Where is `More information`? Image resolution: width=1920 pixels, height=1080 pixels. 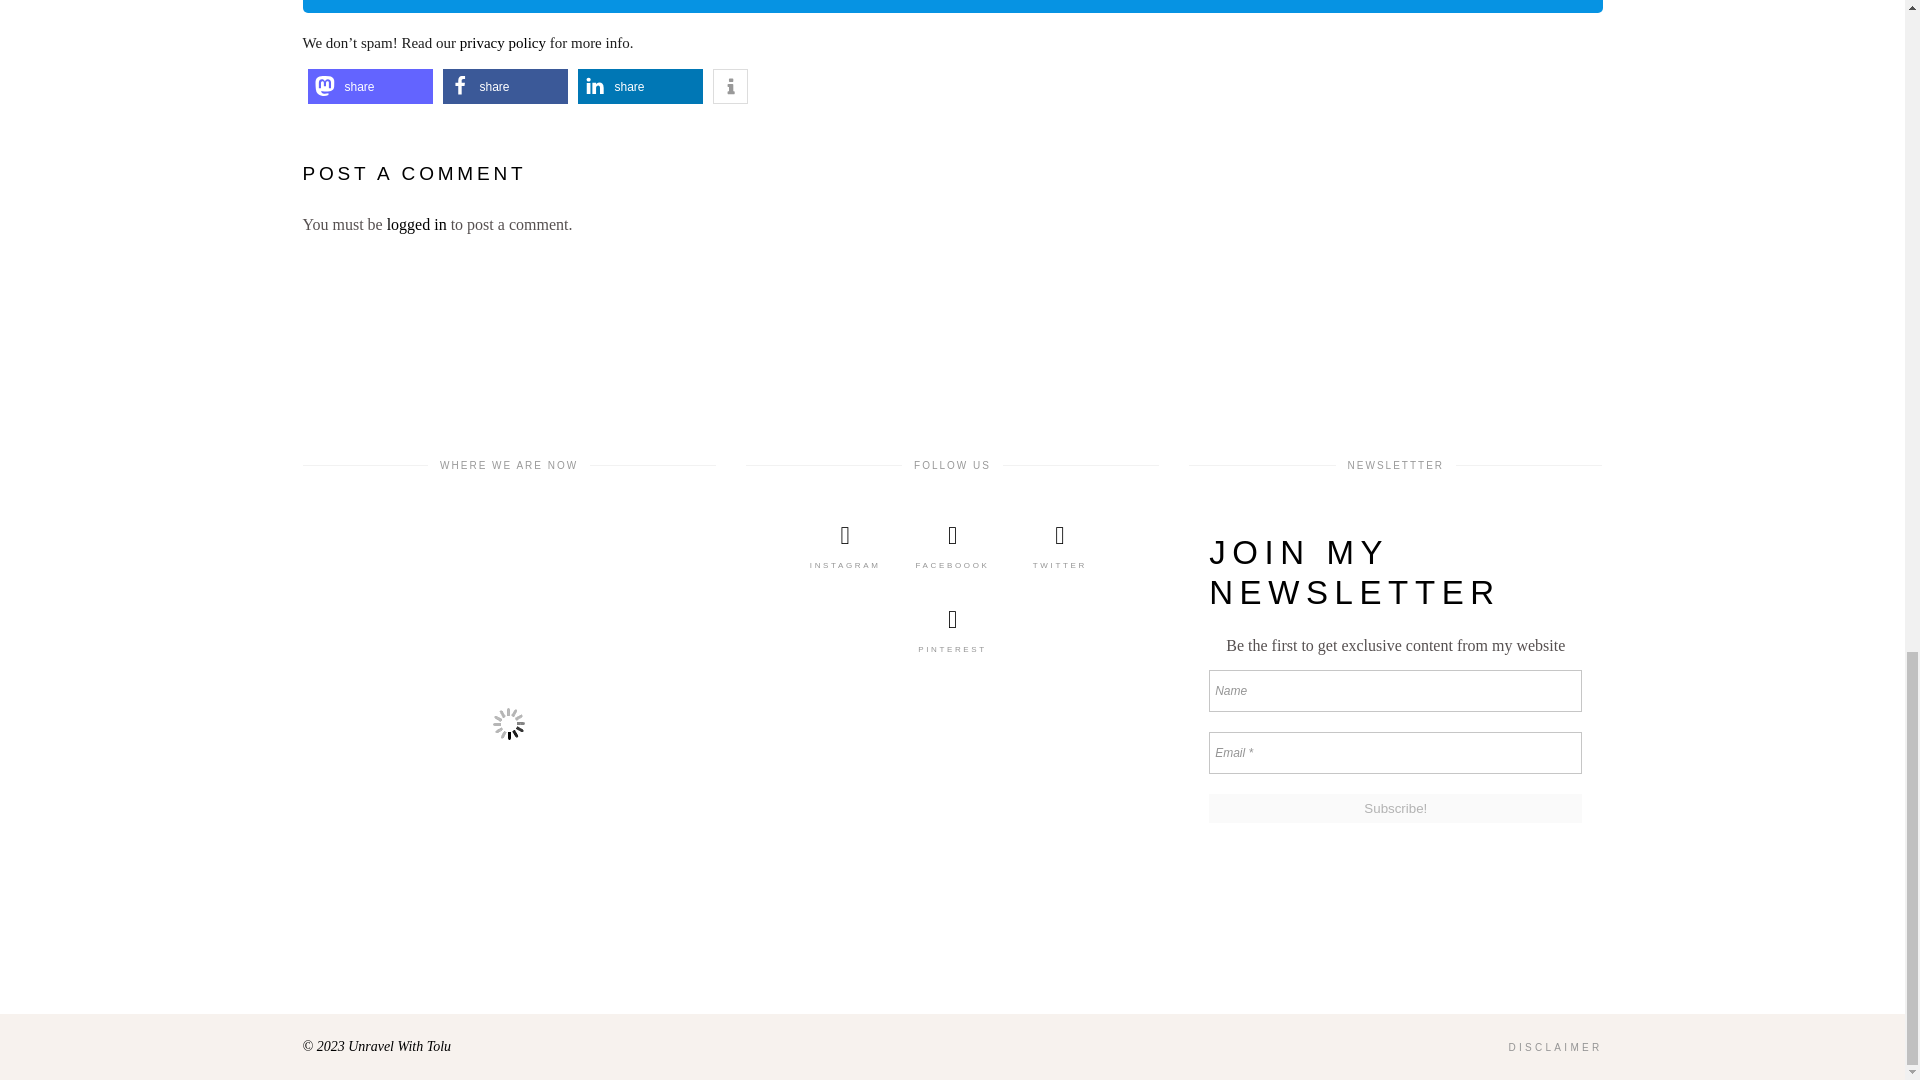 More information is located at coordinates (729, 86).